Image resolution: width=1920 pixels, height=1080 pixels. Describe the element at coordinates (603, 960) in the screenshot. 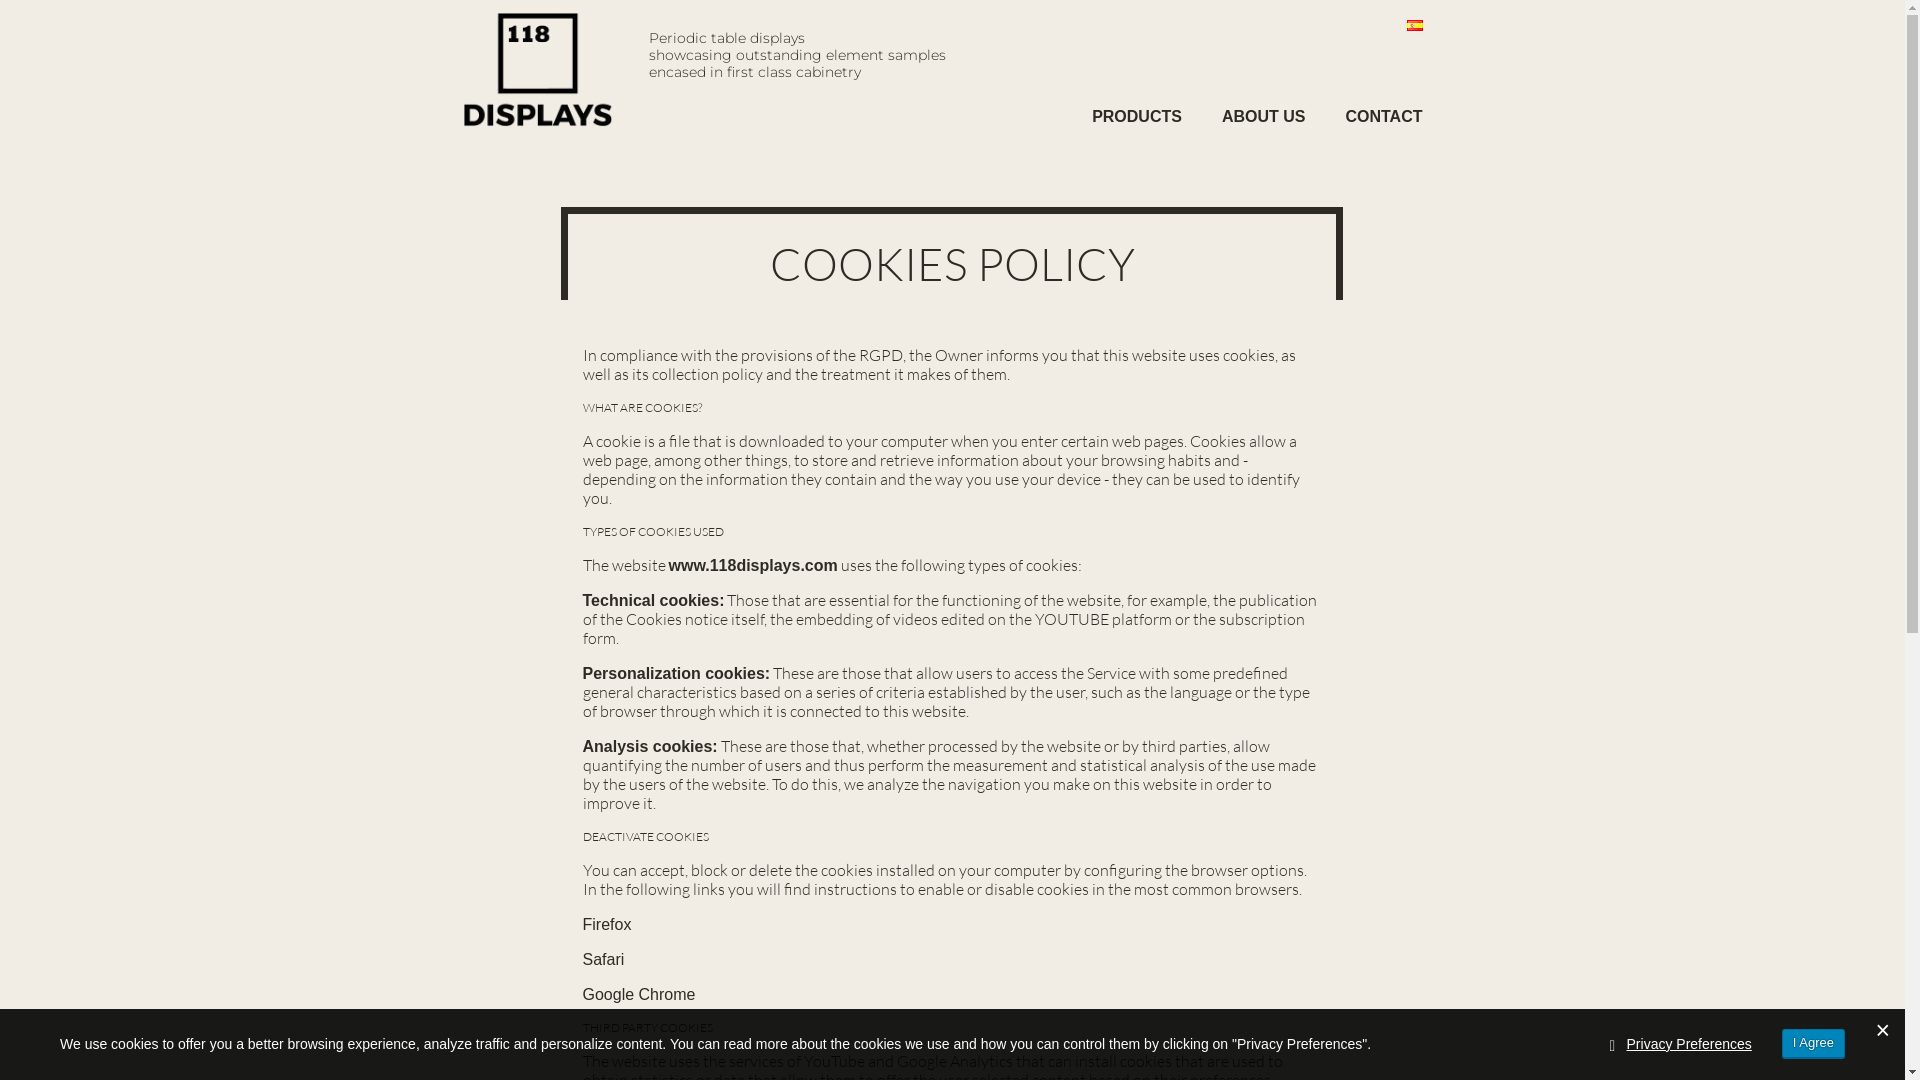

I see `Safari` at that location.